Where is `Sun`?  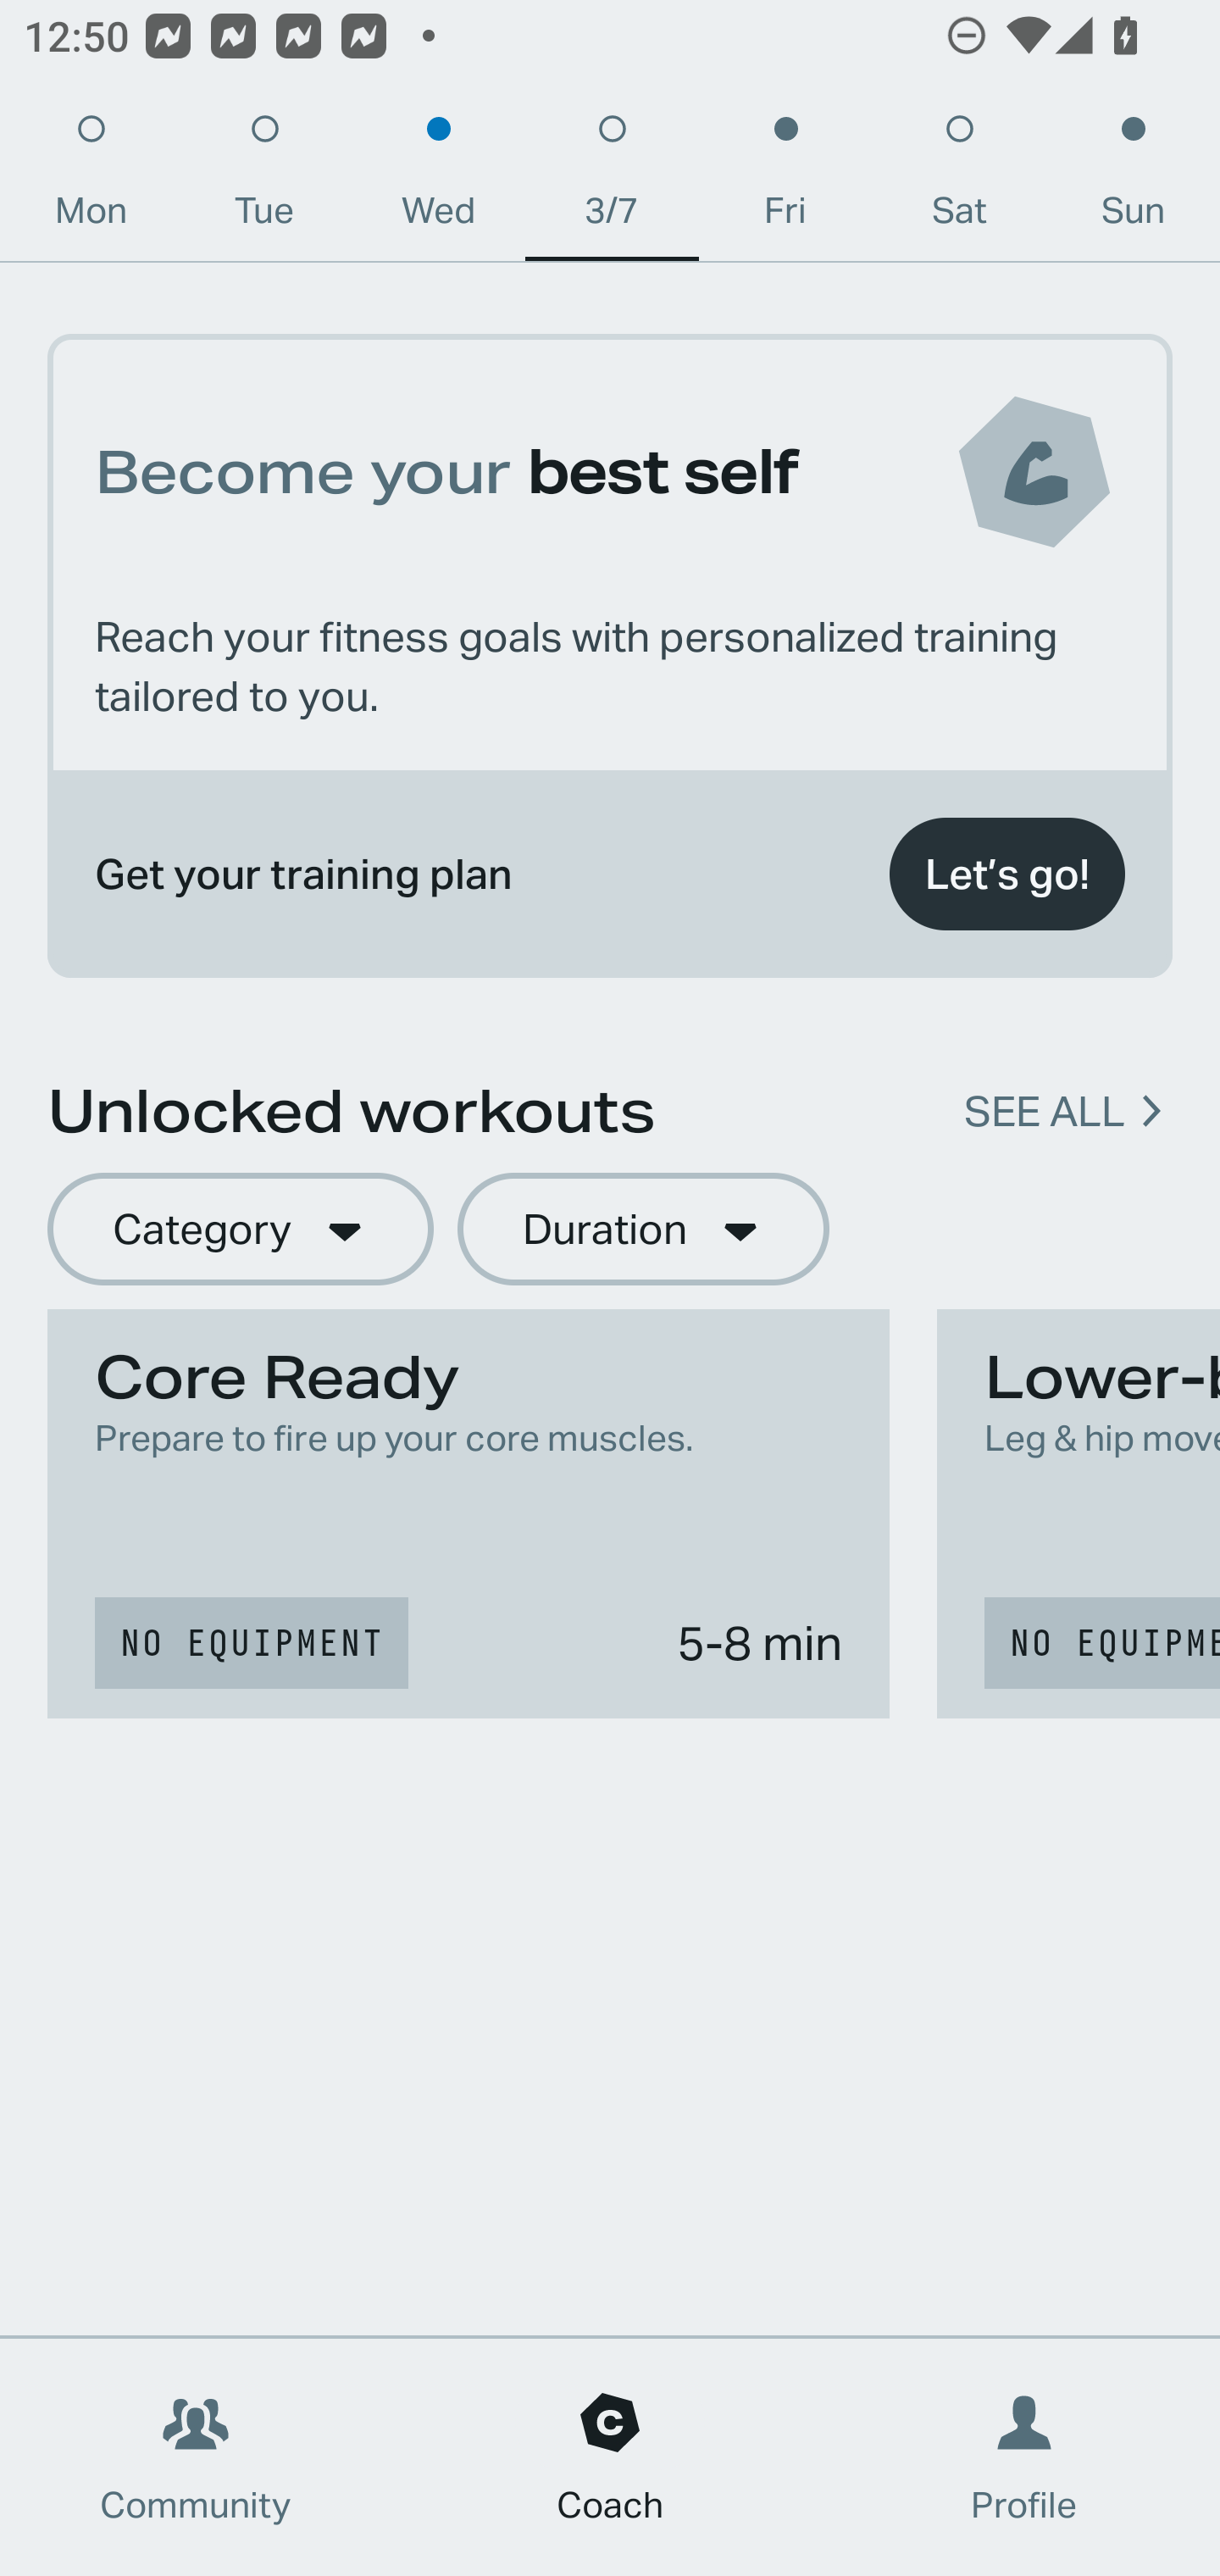 Sun is located at coordinates (1134, 178).